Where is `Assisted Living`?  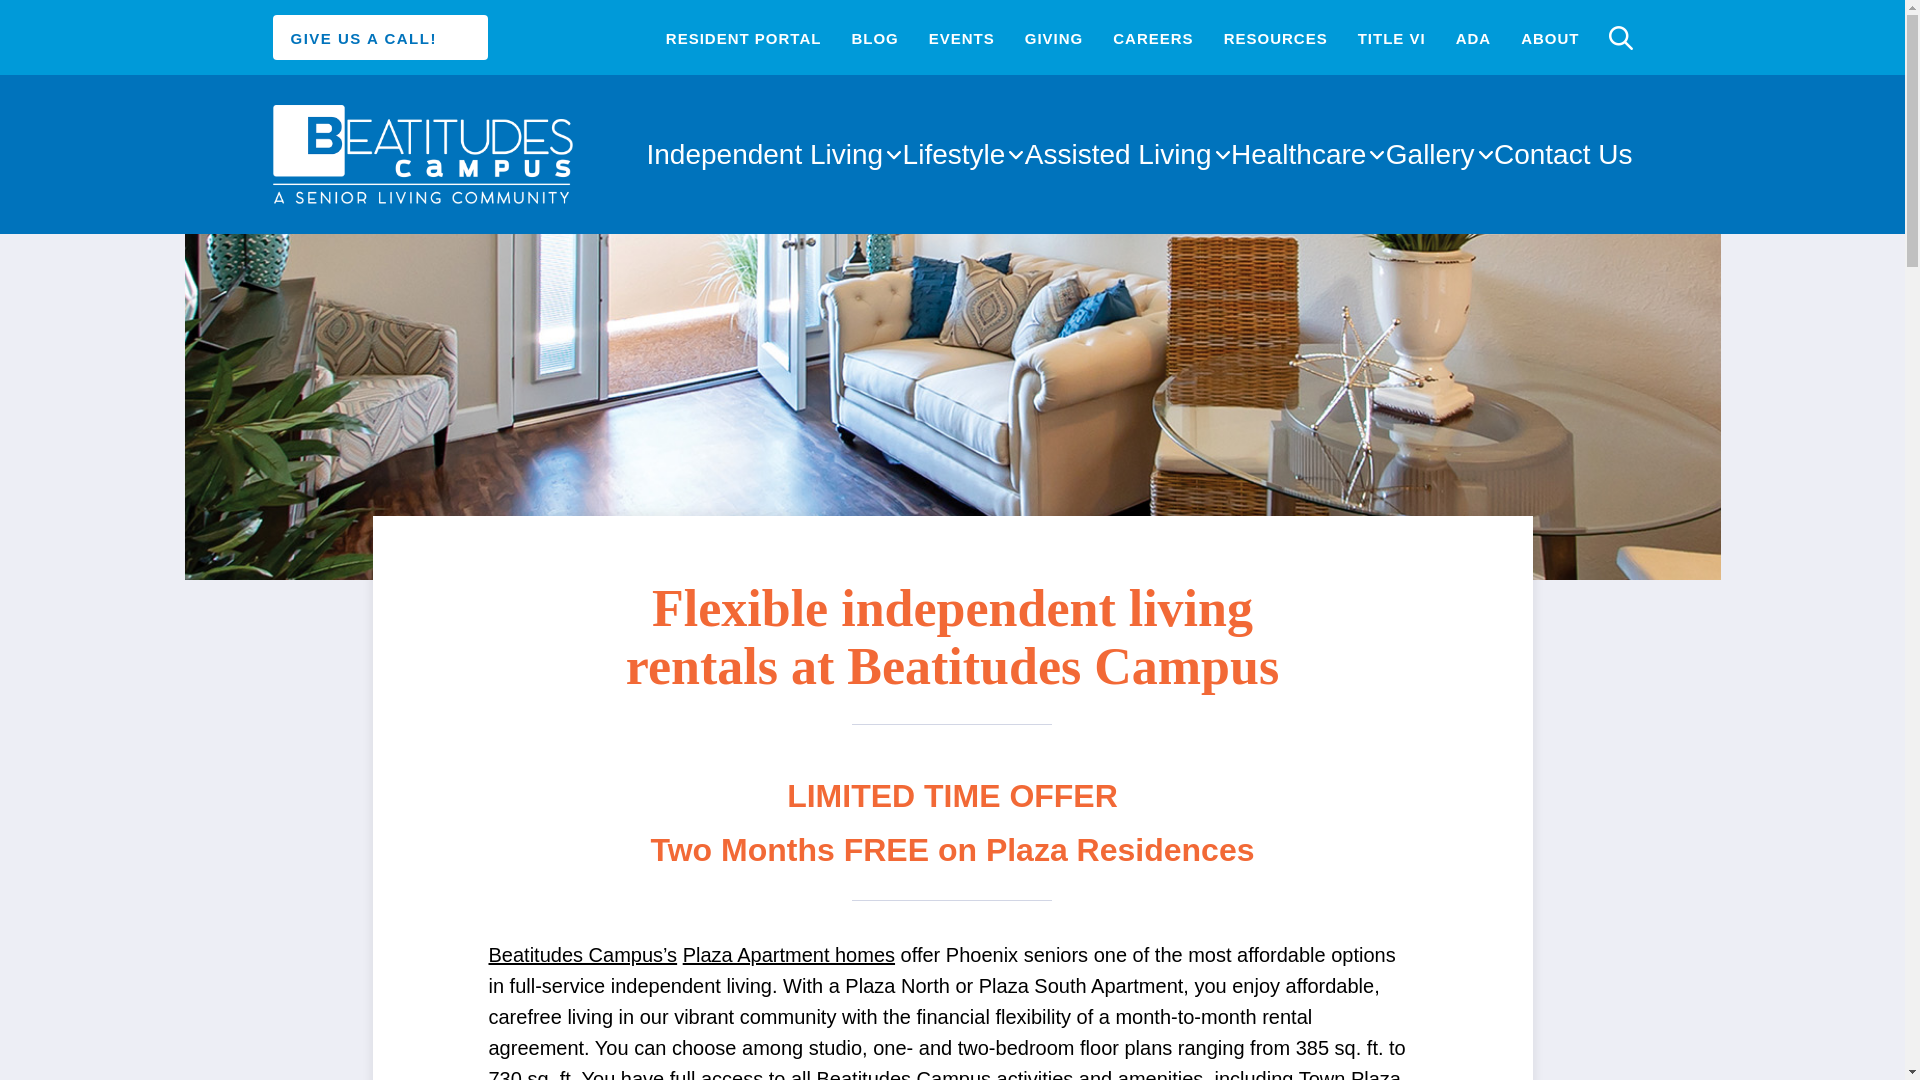 Assisted Living is located at coordinates (1118, 154).